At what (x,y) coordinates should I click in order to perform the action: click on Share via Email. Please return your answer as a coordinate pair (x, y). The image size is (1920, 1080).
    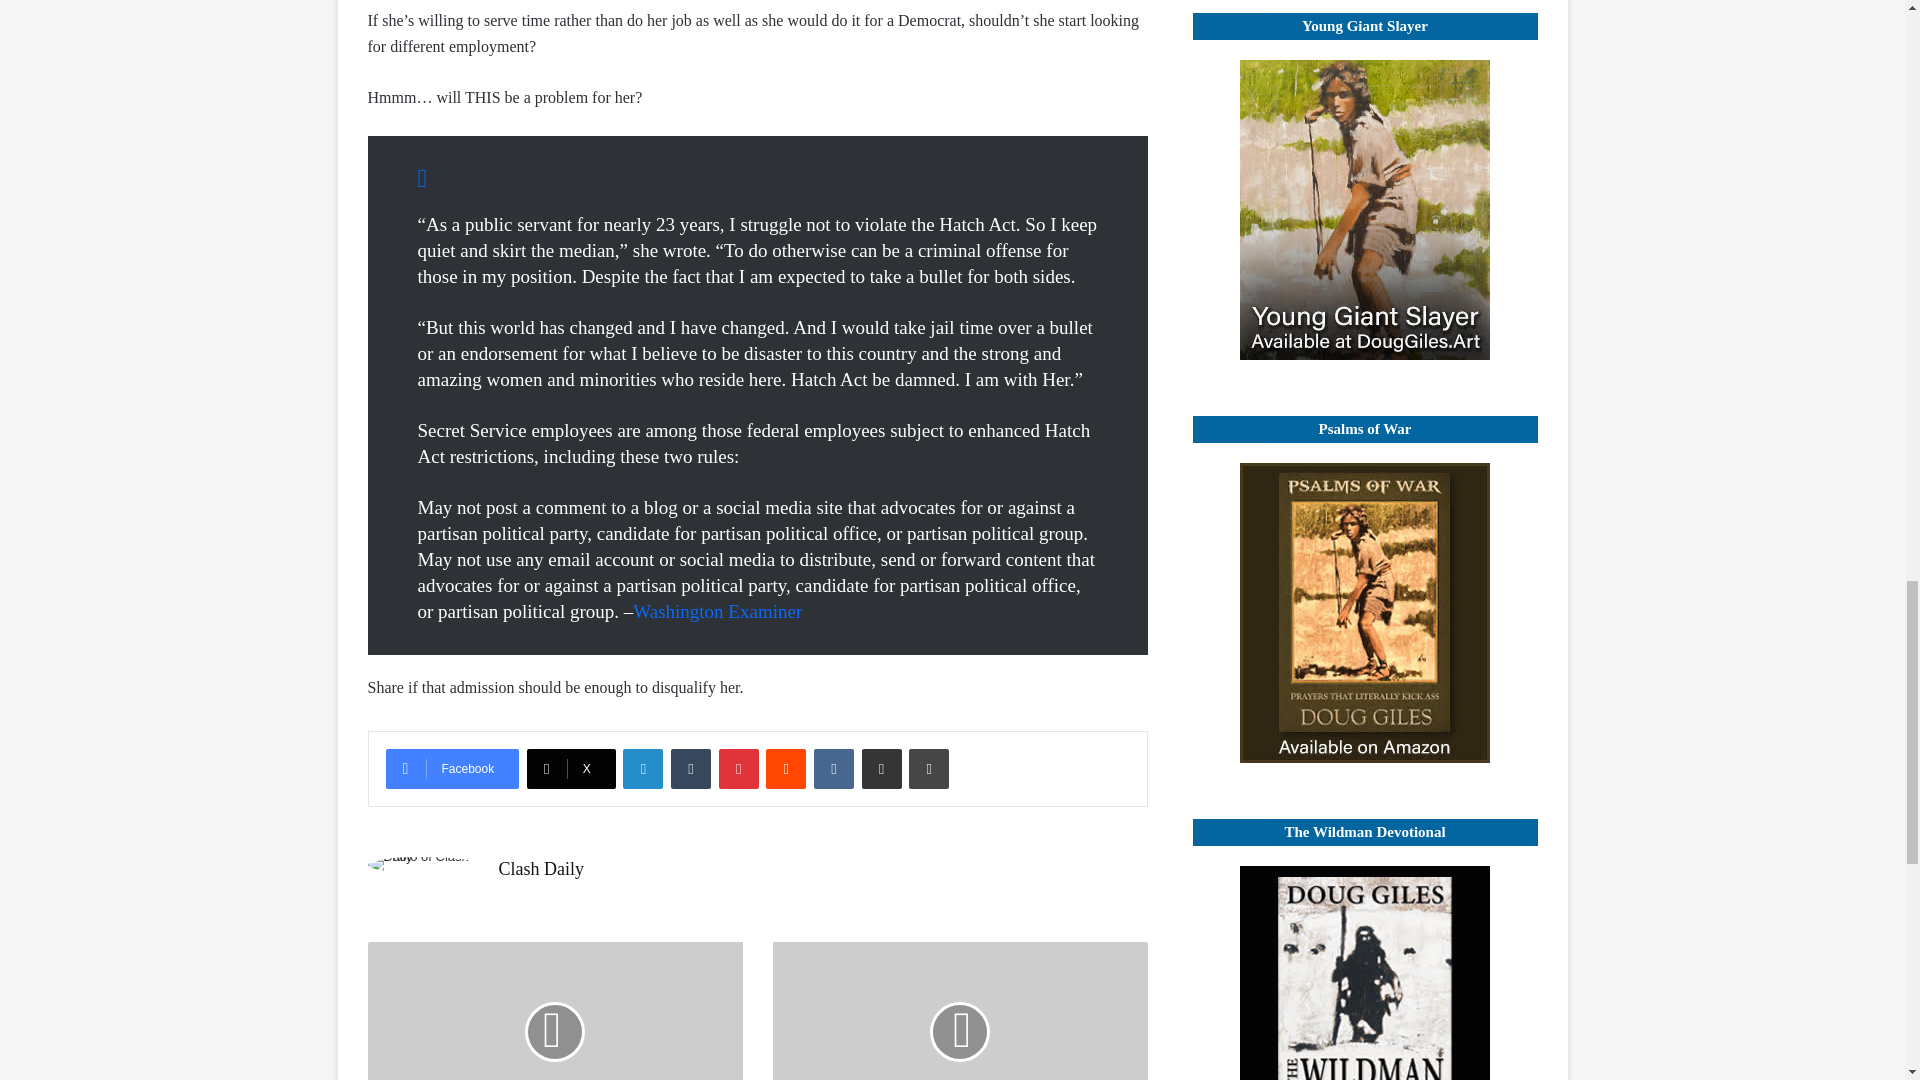
    Looking at the image, I should click on (882, 769).